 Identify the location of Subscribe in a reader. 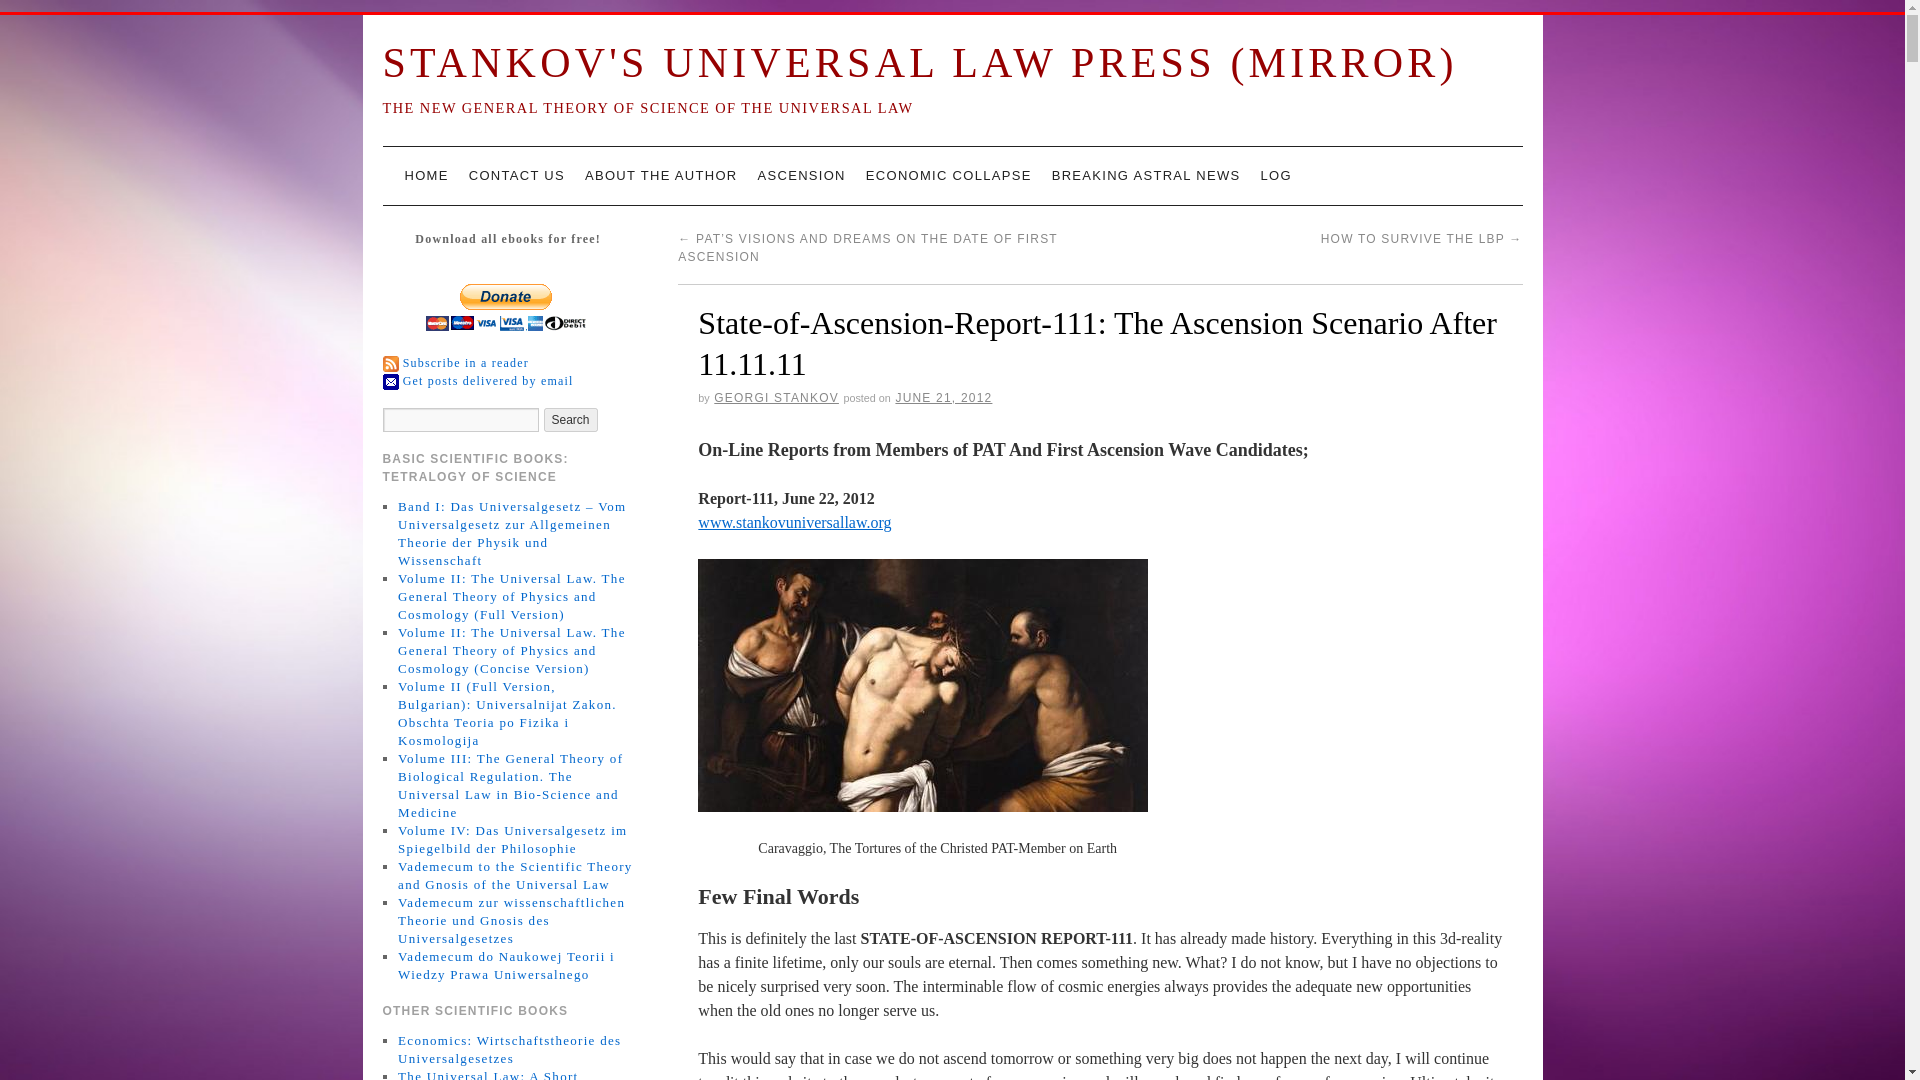
(466, 363).